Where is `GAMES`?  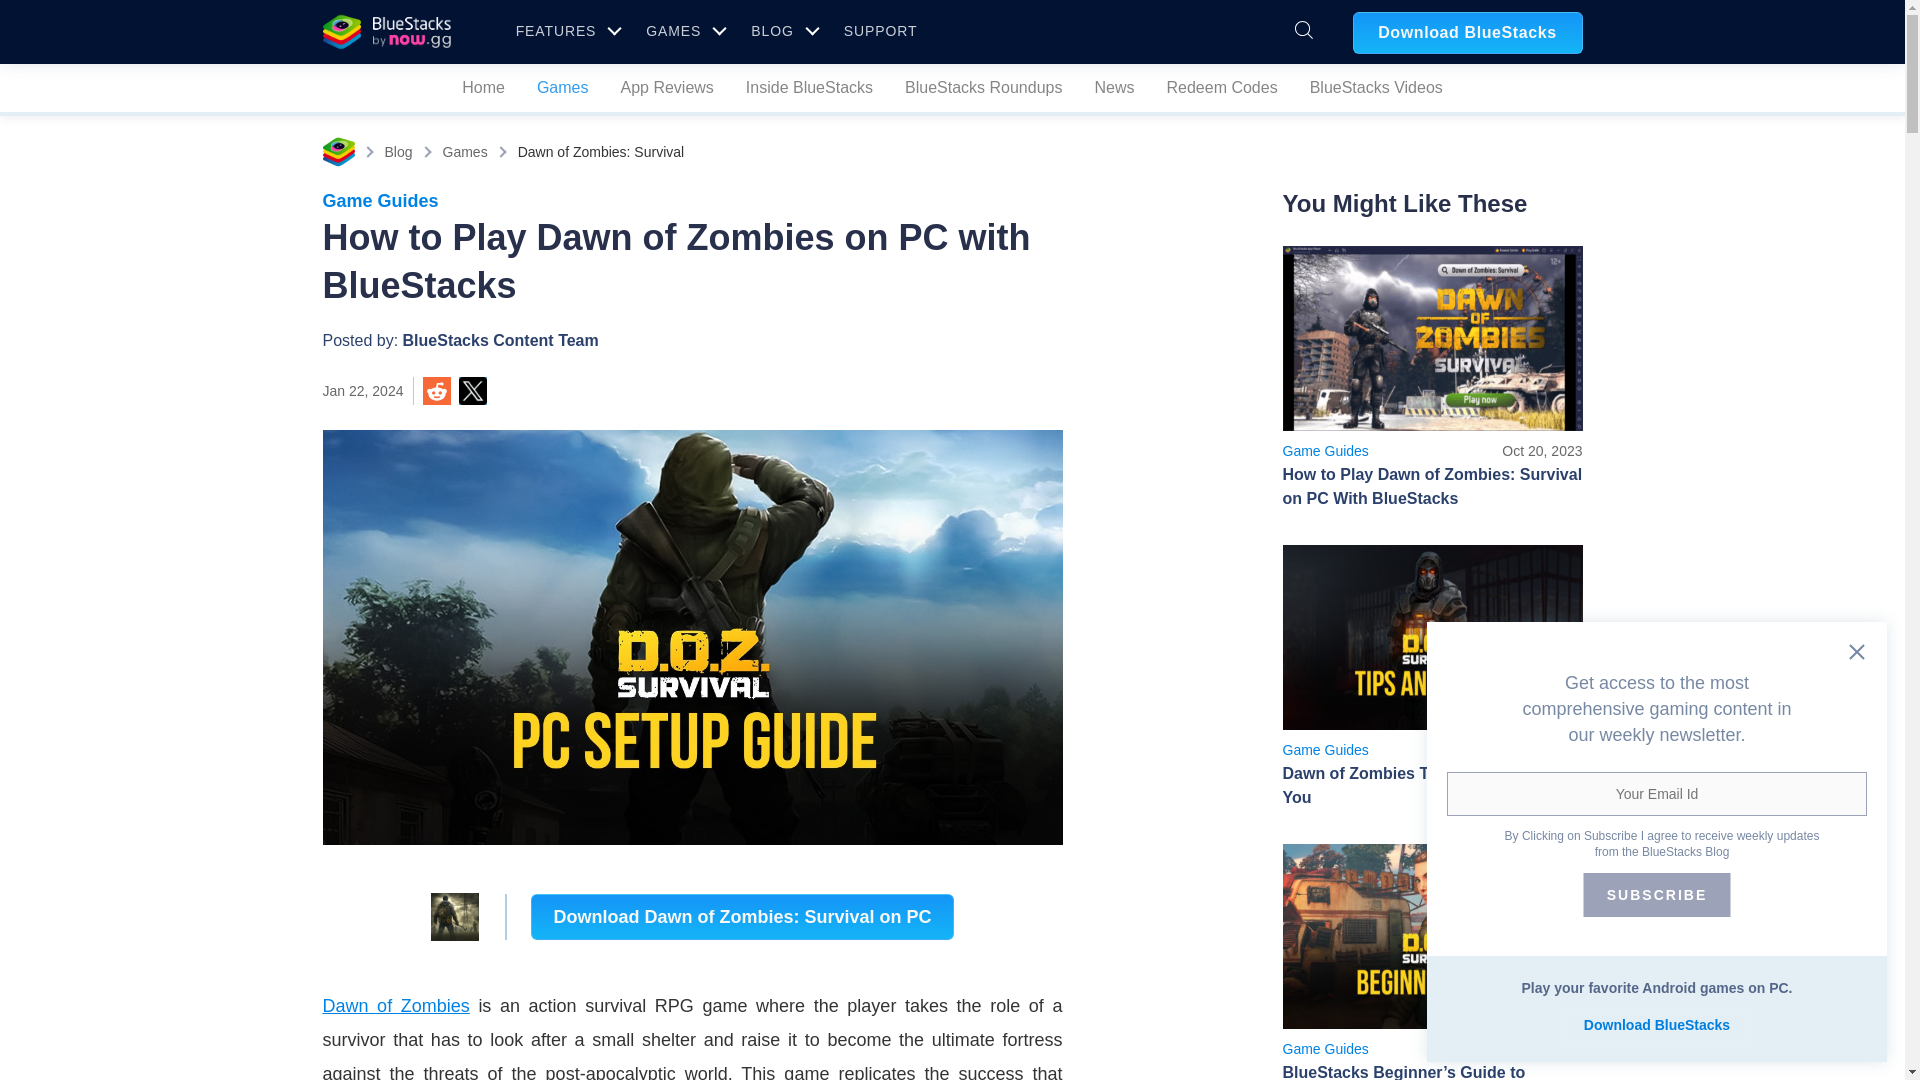 GAMES is located at coordinates (952, 152).